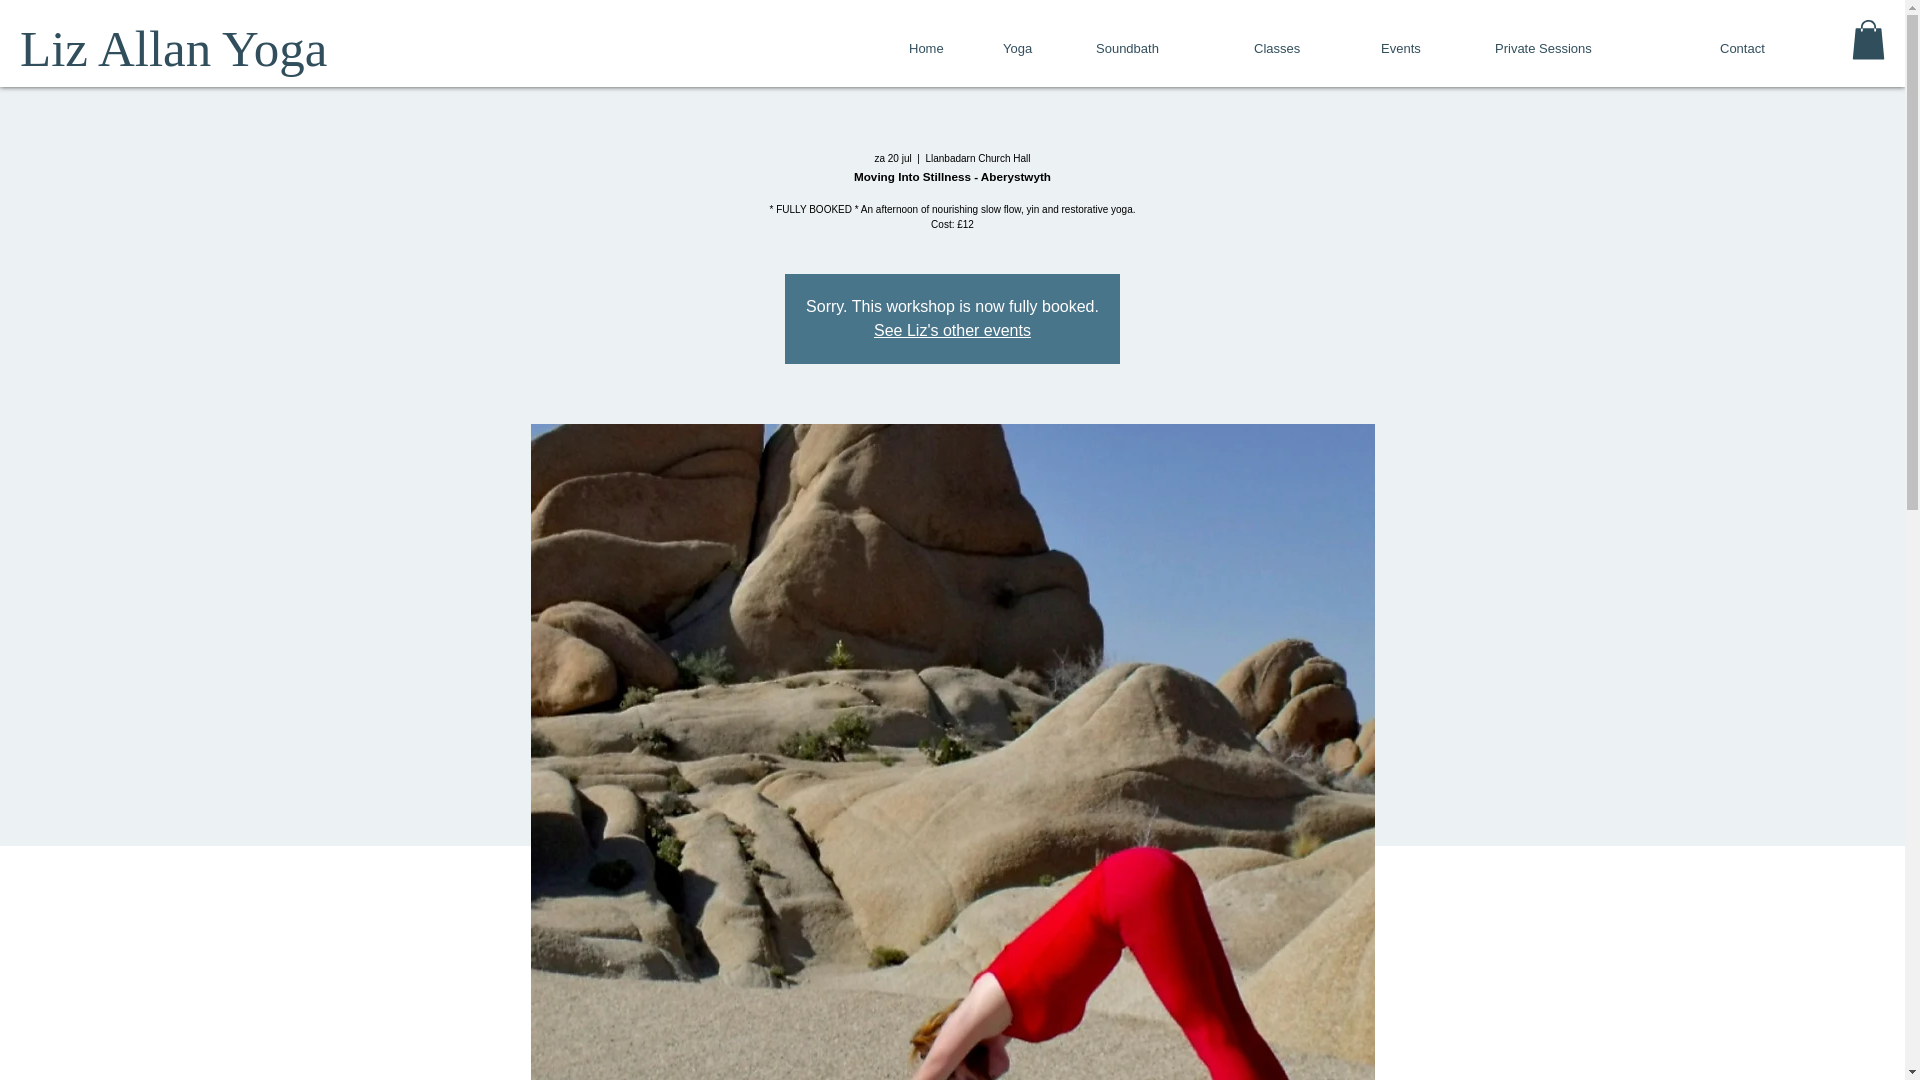 The width and height of the screenshot is (1920, 1080). I want to click on Home, so click(941, 48).